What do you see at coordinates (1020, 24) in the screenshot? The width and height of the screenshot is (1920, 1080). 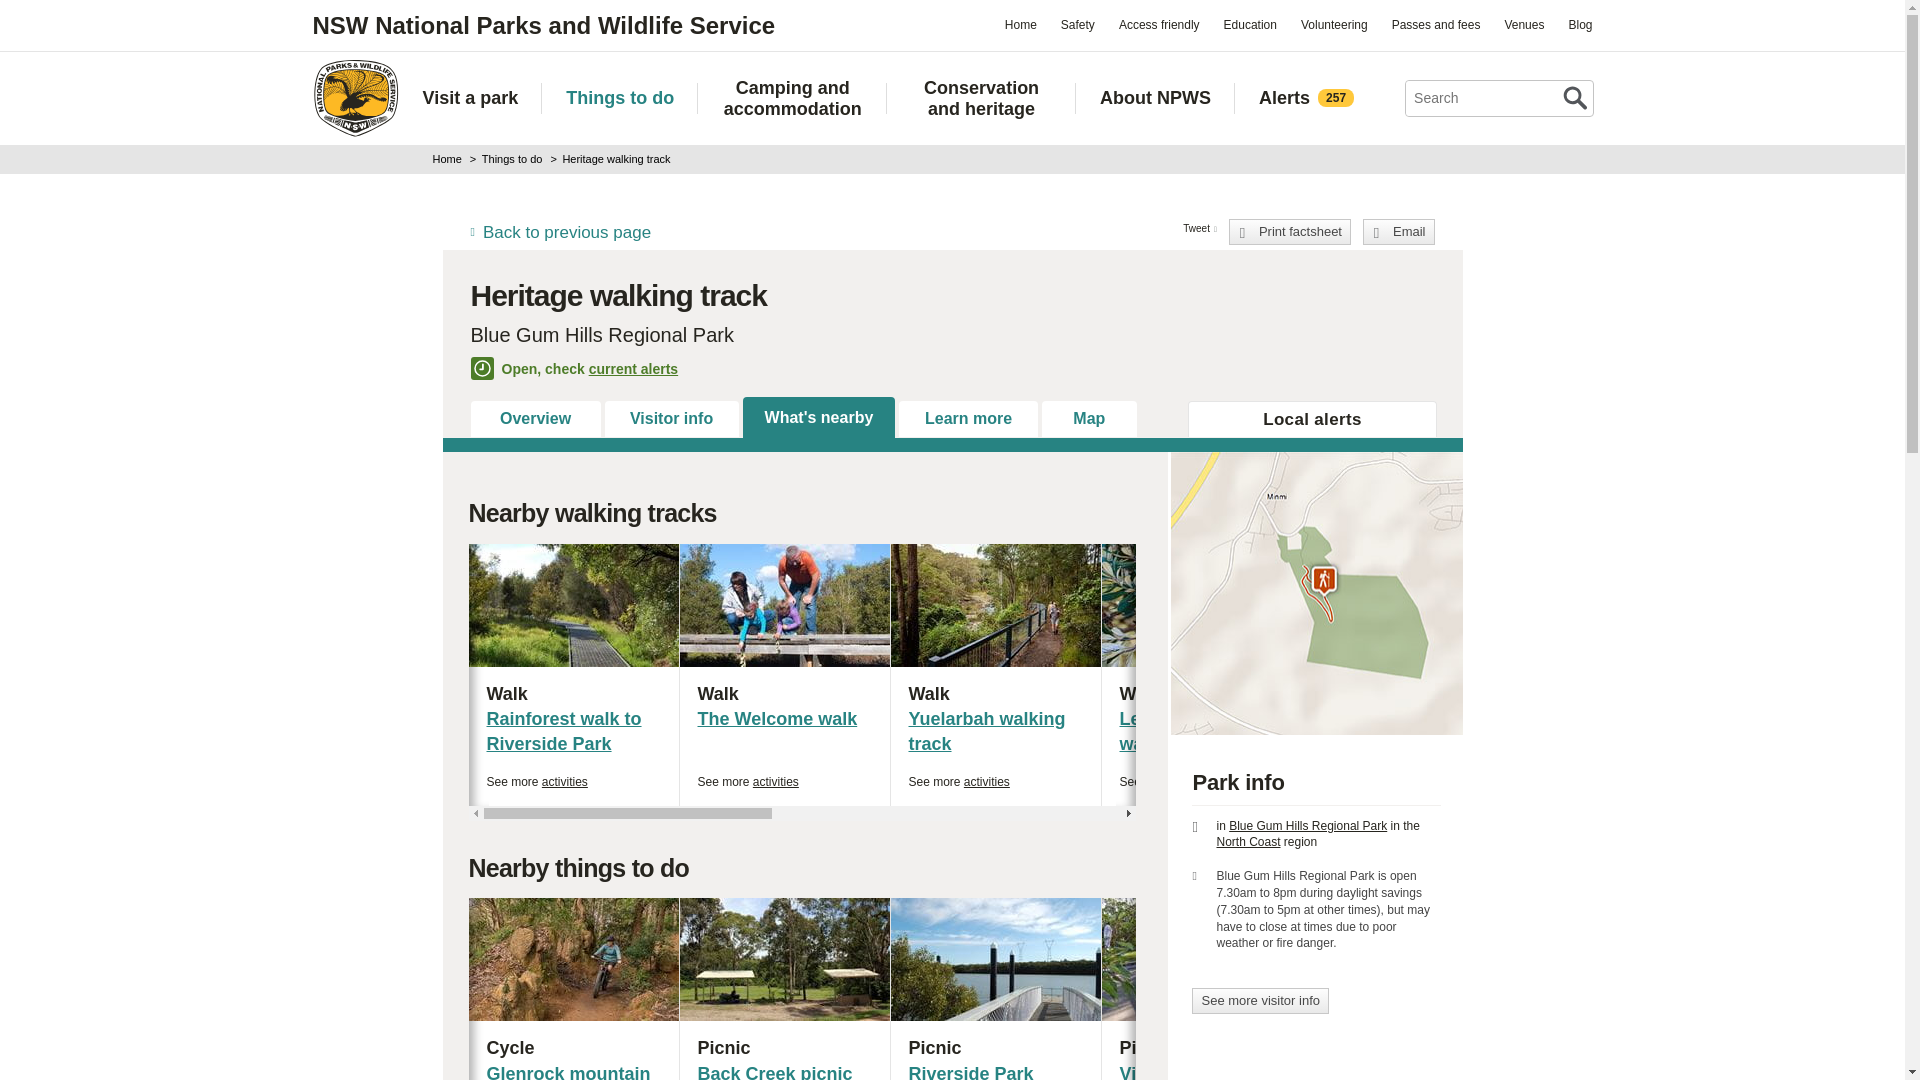 I see `Home` at bounding box center [1020, 24].